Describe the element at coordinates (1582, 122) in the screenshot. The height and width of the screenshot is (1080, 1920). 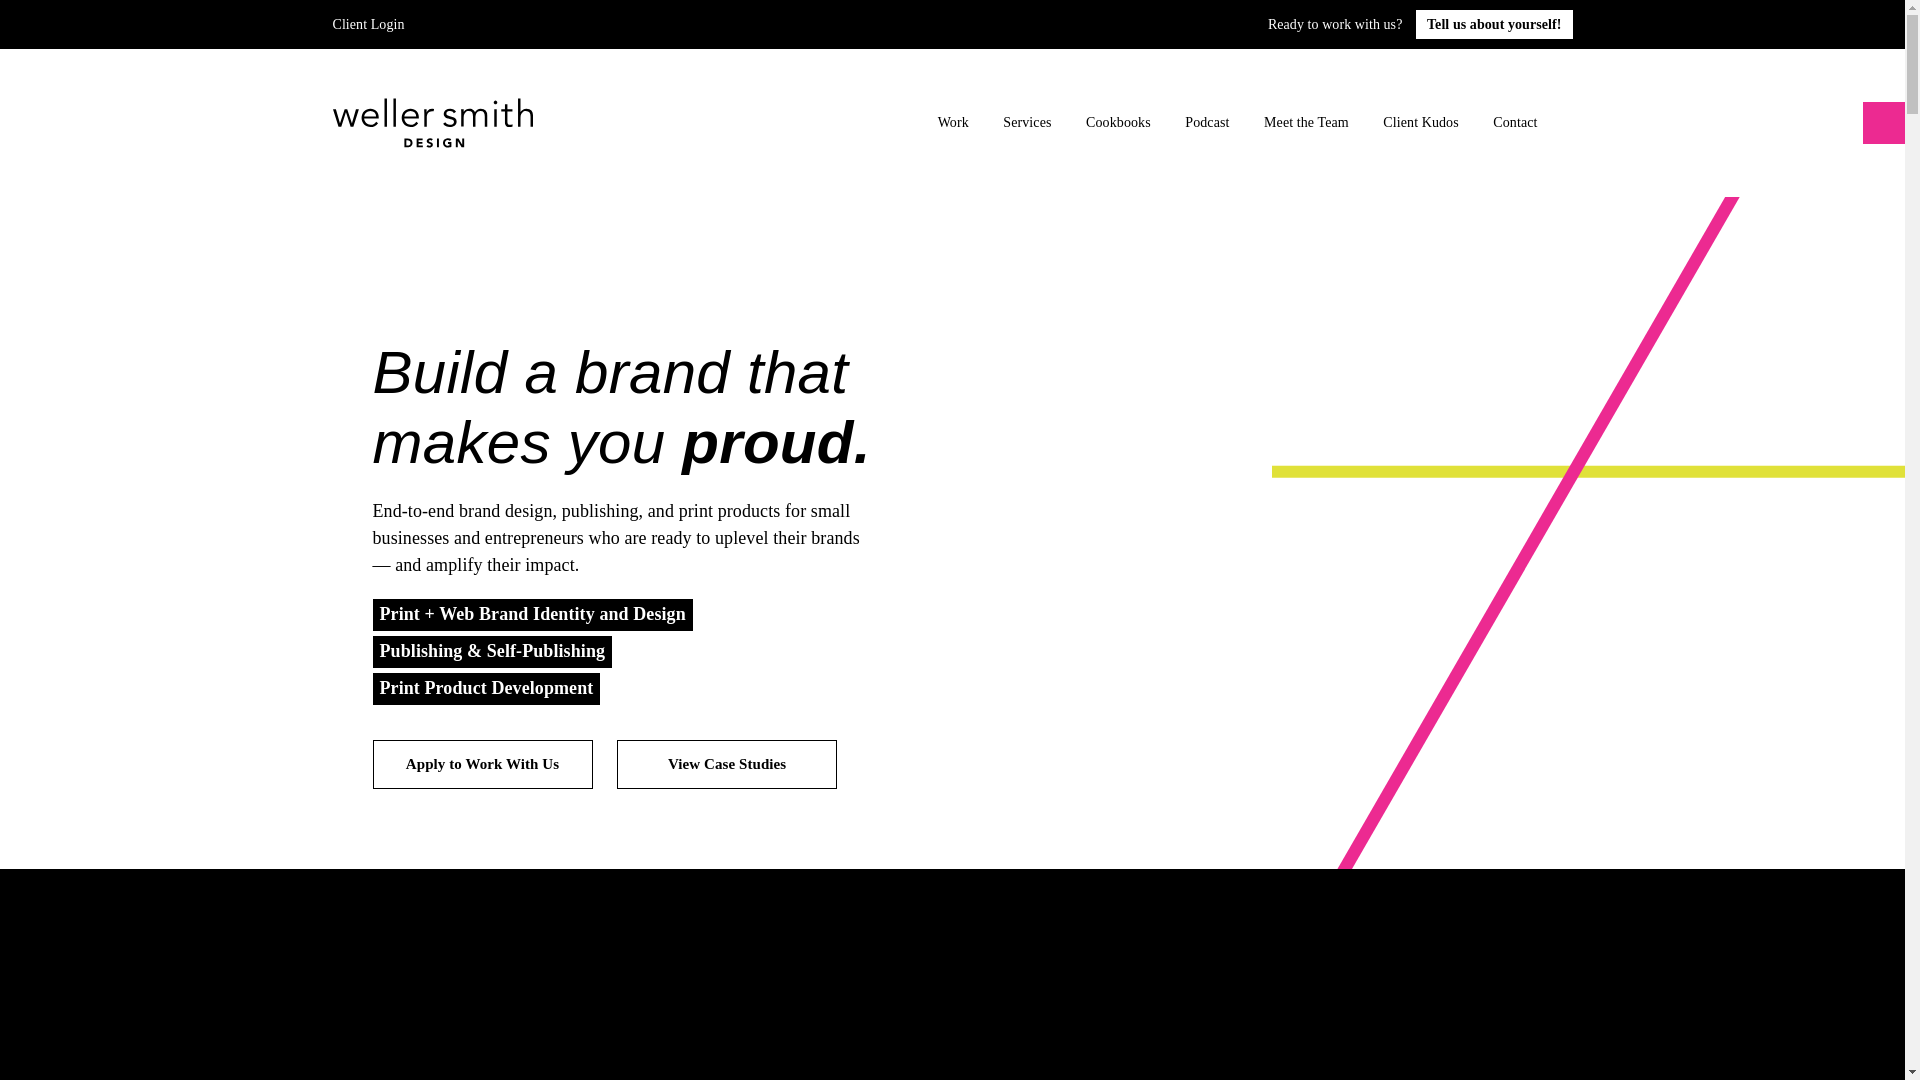
I see `Search` at that location.